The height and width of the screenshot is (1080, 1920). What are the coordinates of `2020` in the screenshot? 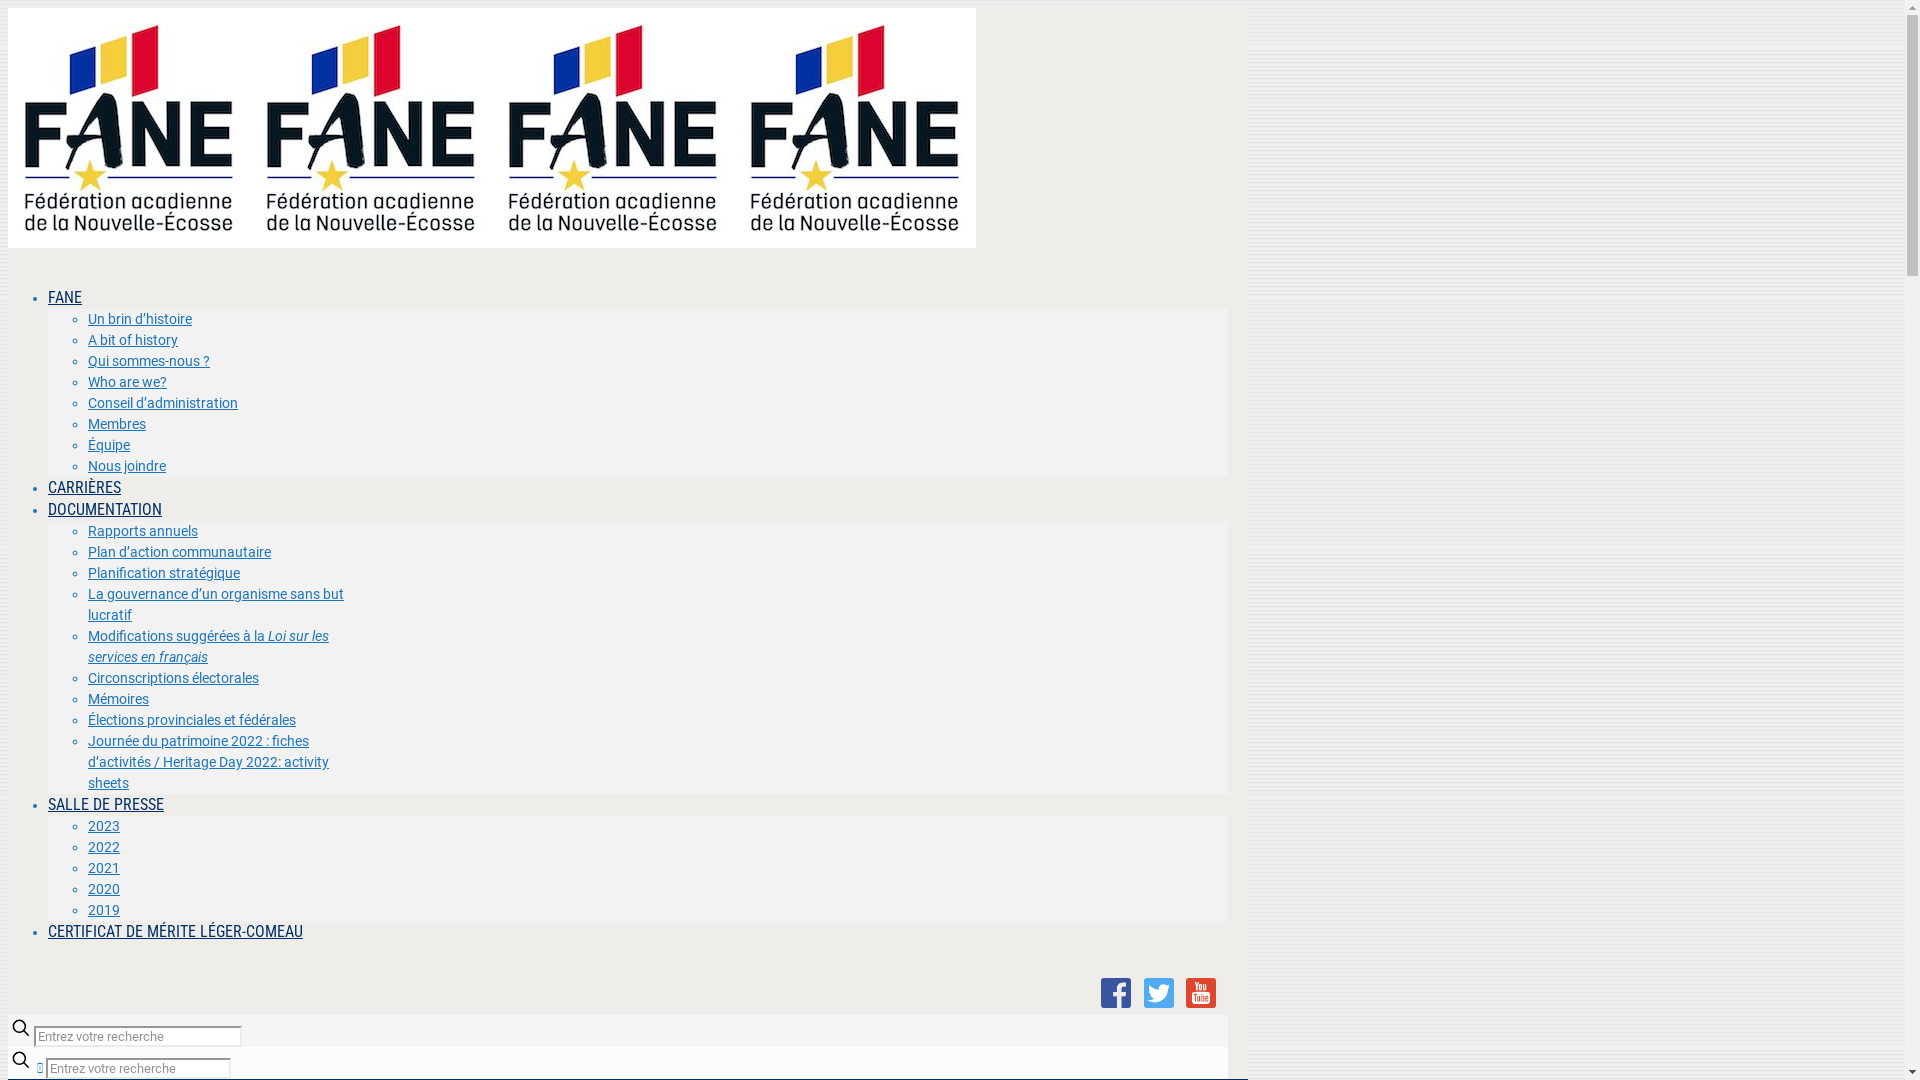 It's located at (104, 889).